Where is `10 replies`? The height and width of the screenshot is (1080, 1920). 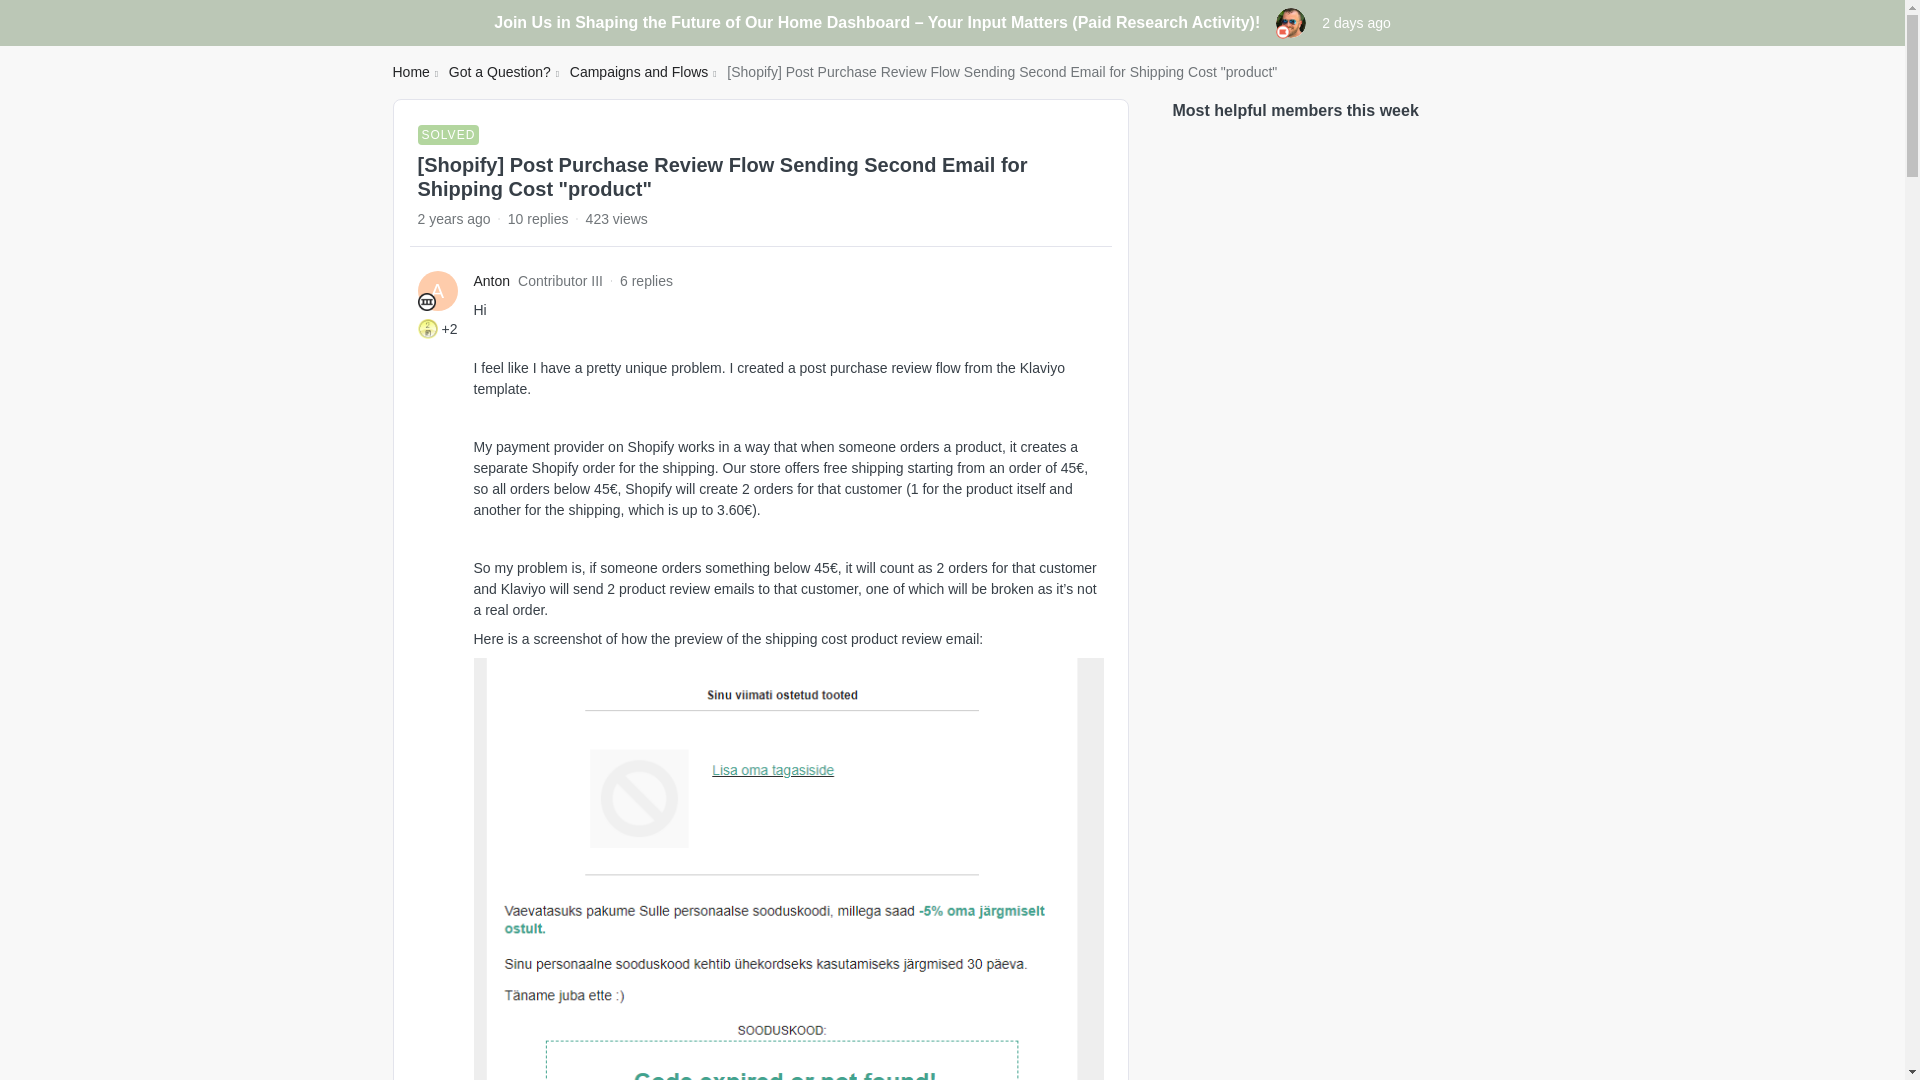
10 replies is located at coordinates (538, 218).